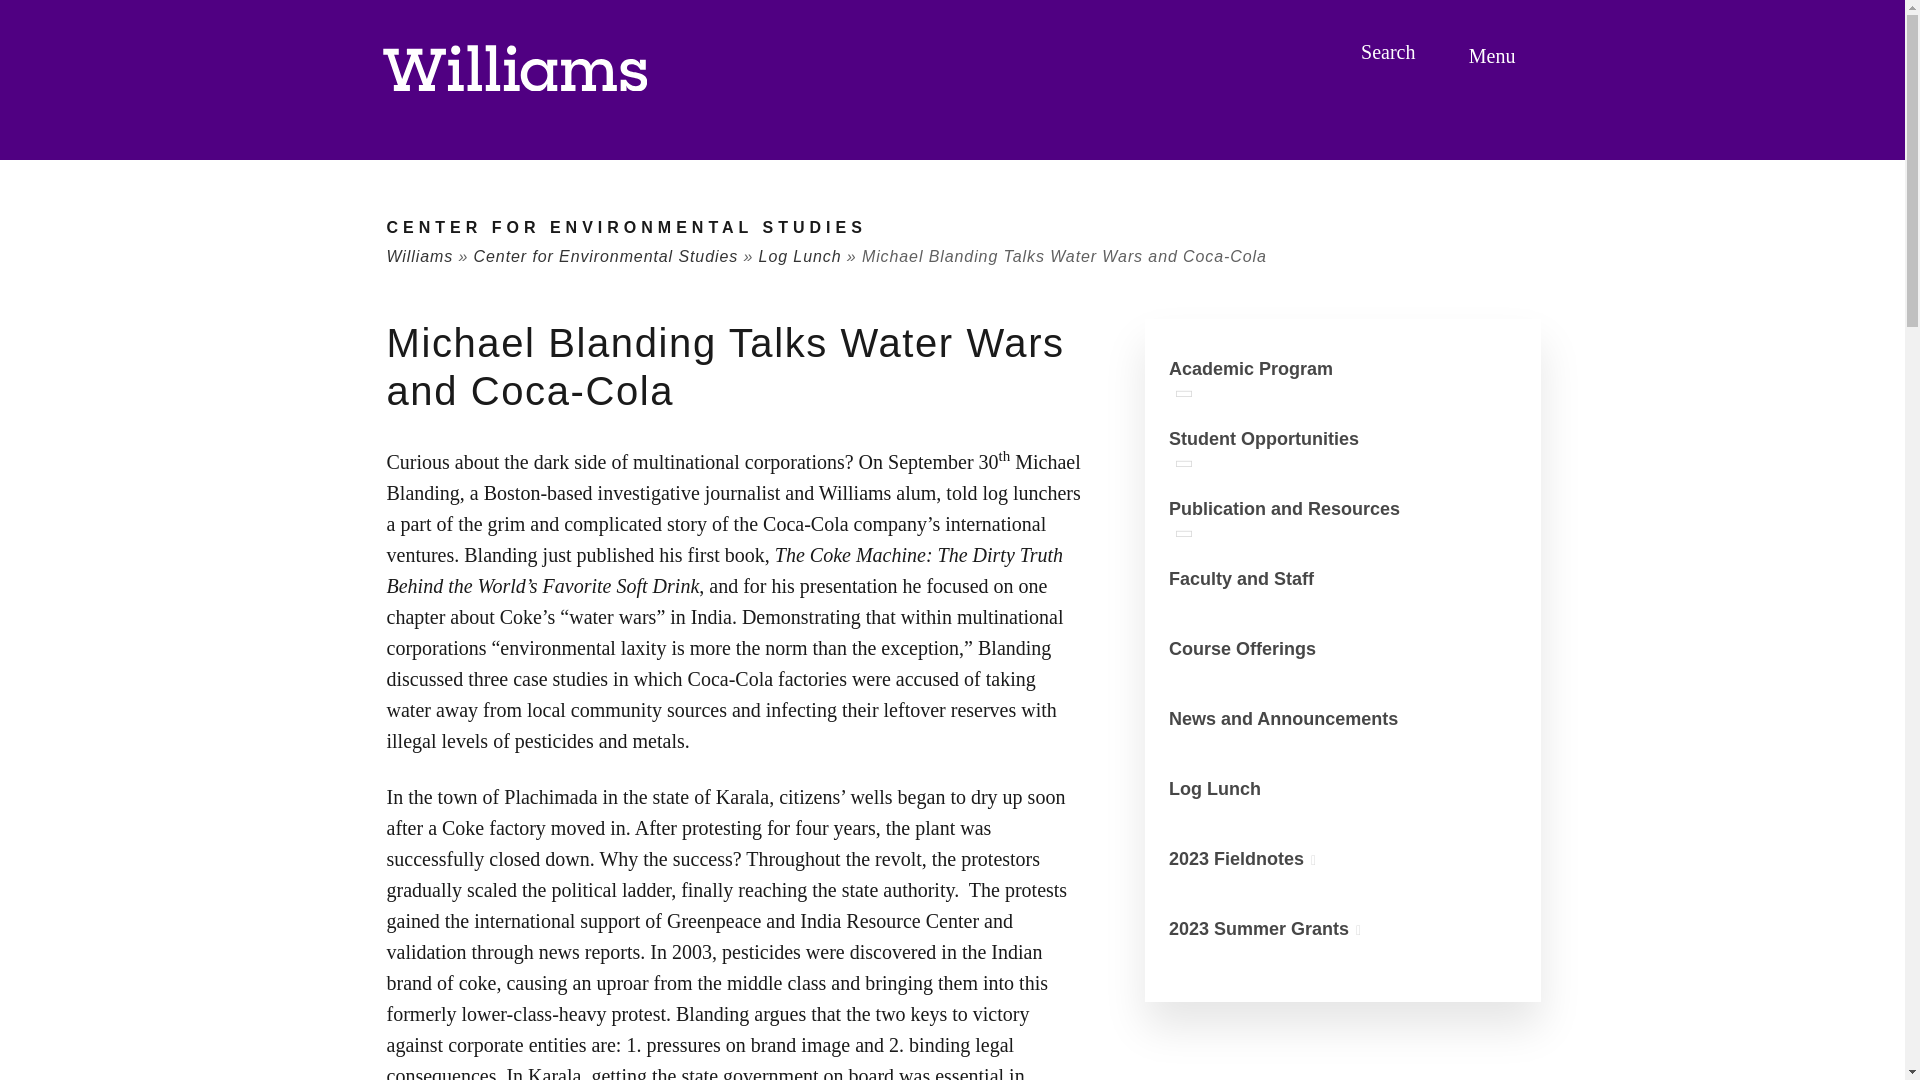 The height and width of the screenshot is (1080, 1920). I want to click on Go to Williams College Home, so click(514, 68).